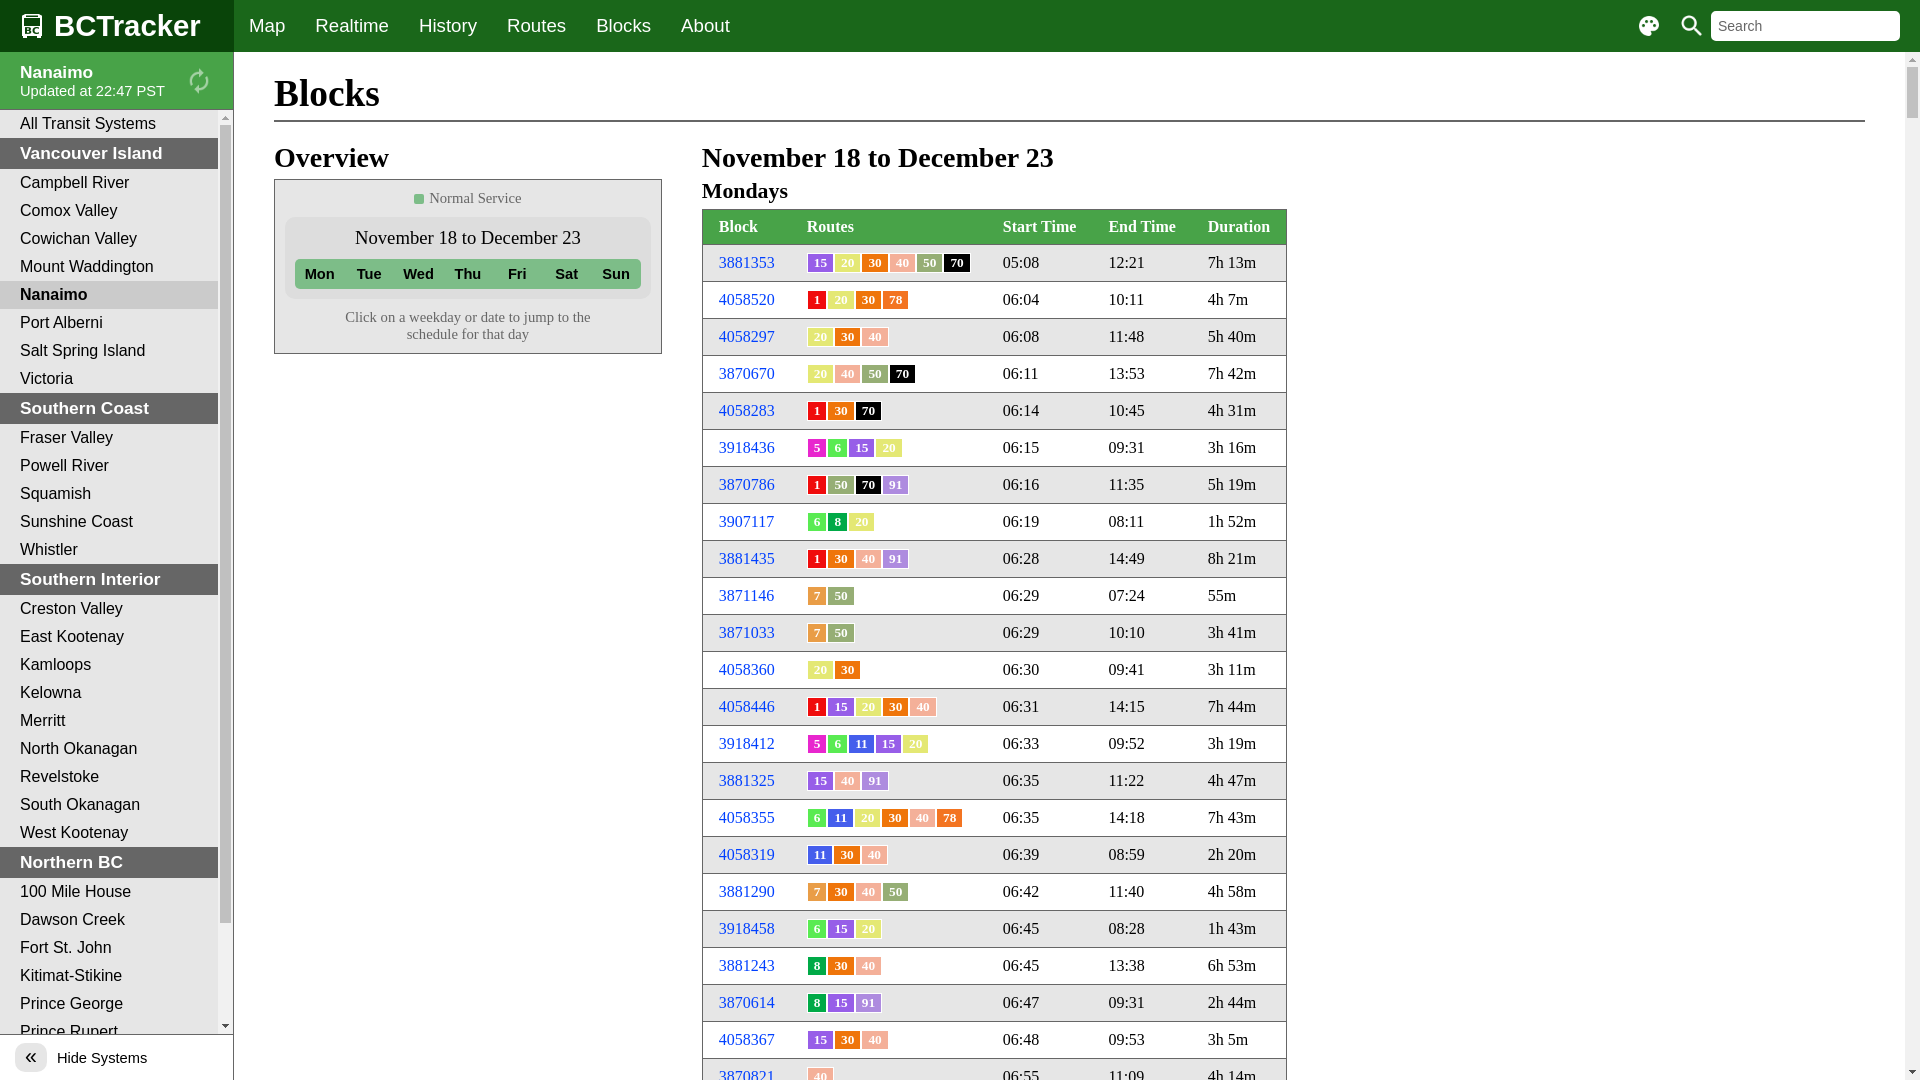 The height and width of the screenshot is (1080, 1920). What do you see at coordinates (117, 26) in the screenshot?
I see `BCTracker` at bounding box center [117, 26].